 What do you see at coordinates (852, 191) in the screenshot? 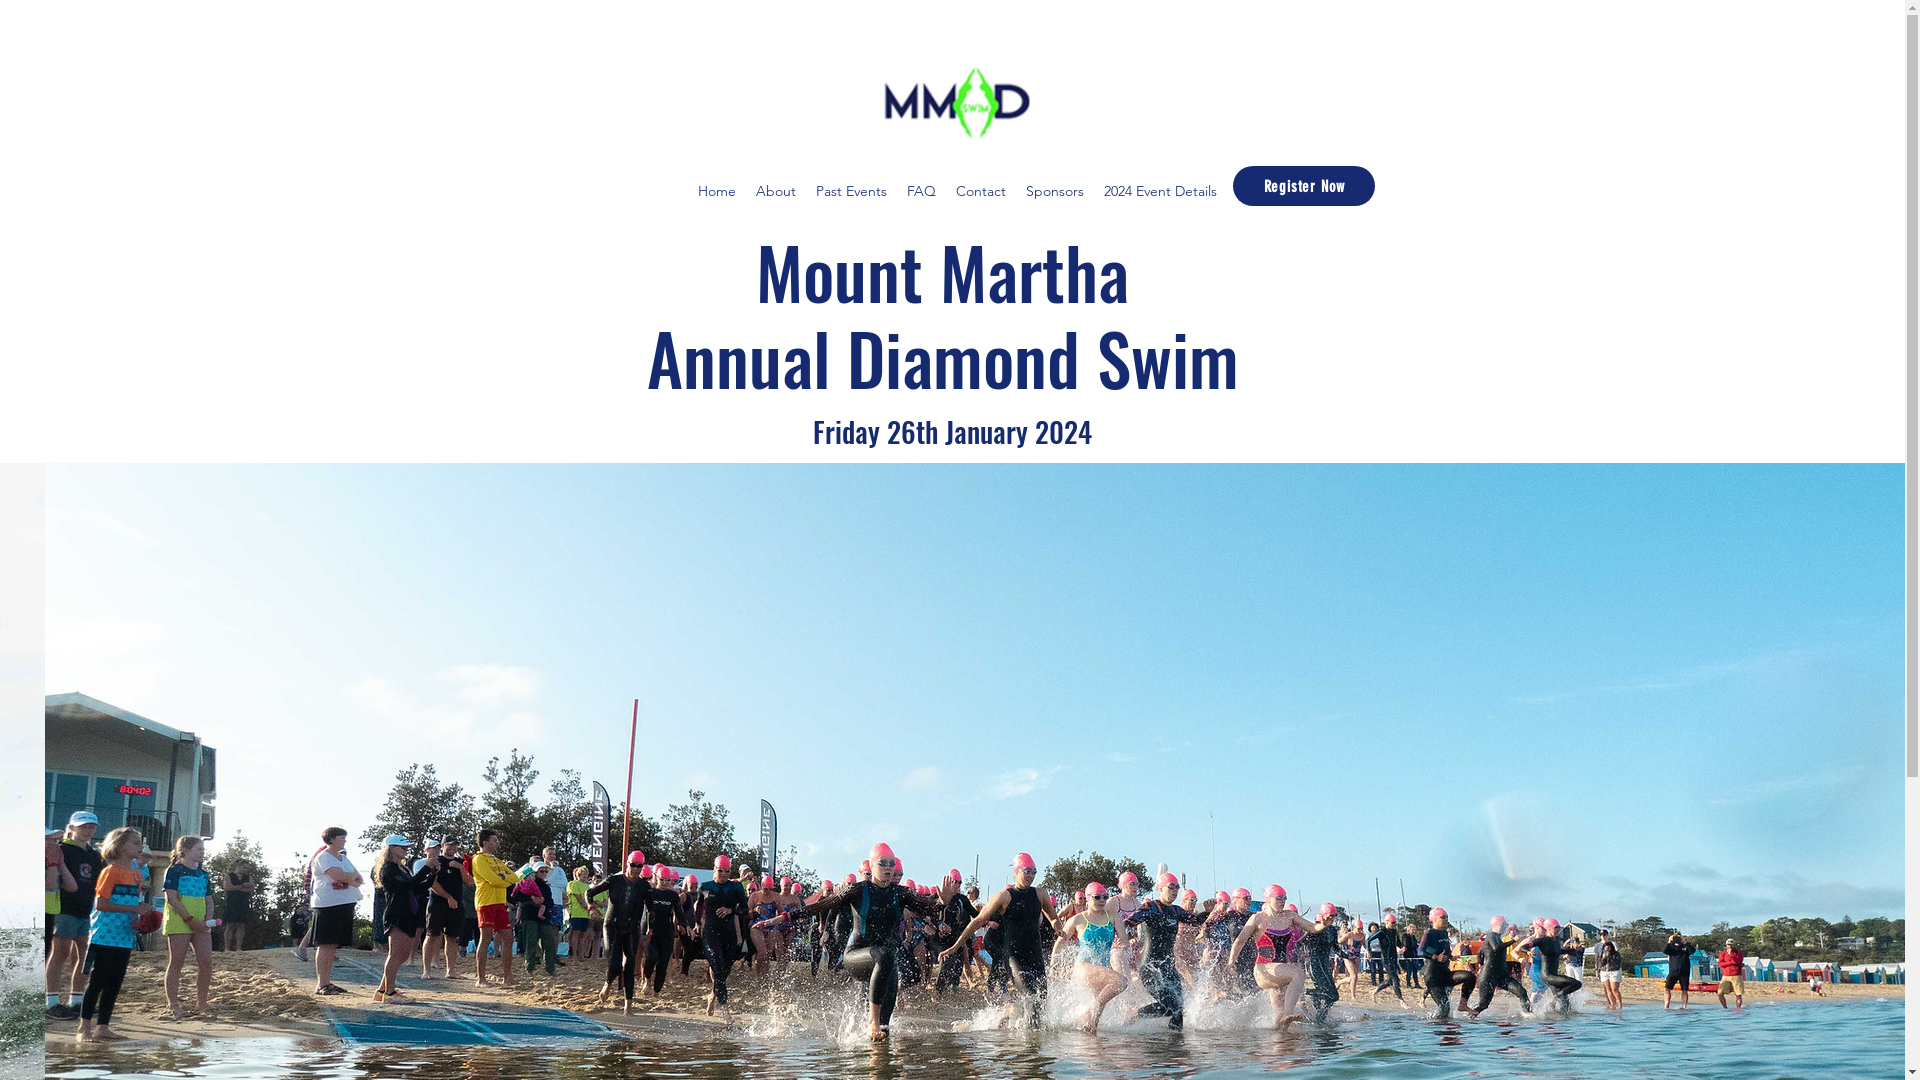
I see `Past Events` at bounding box center [852, 191].